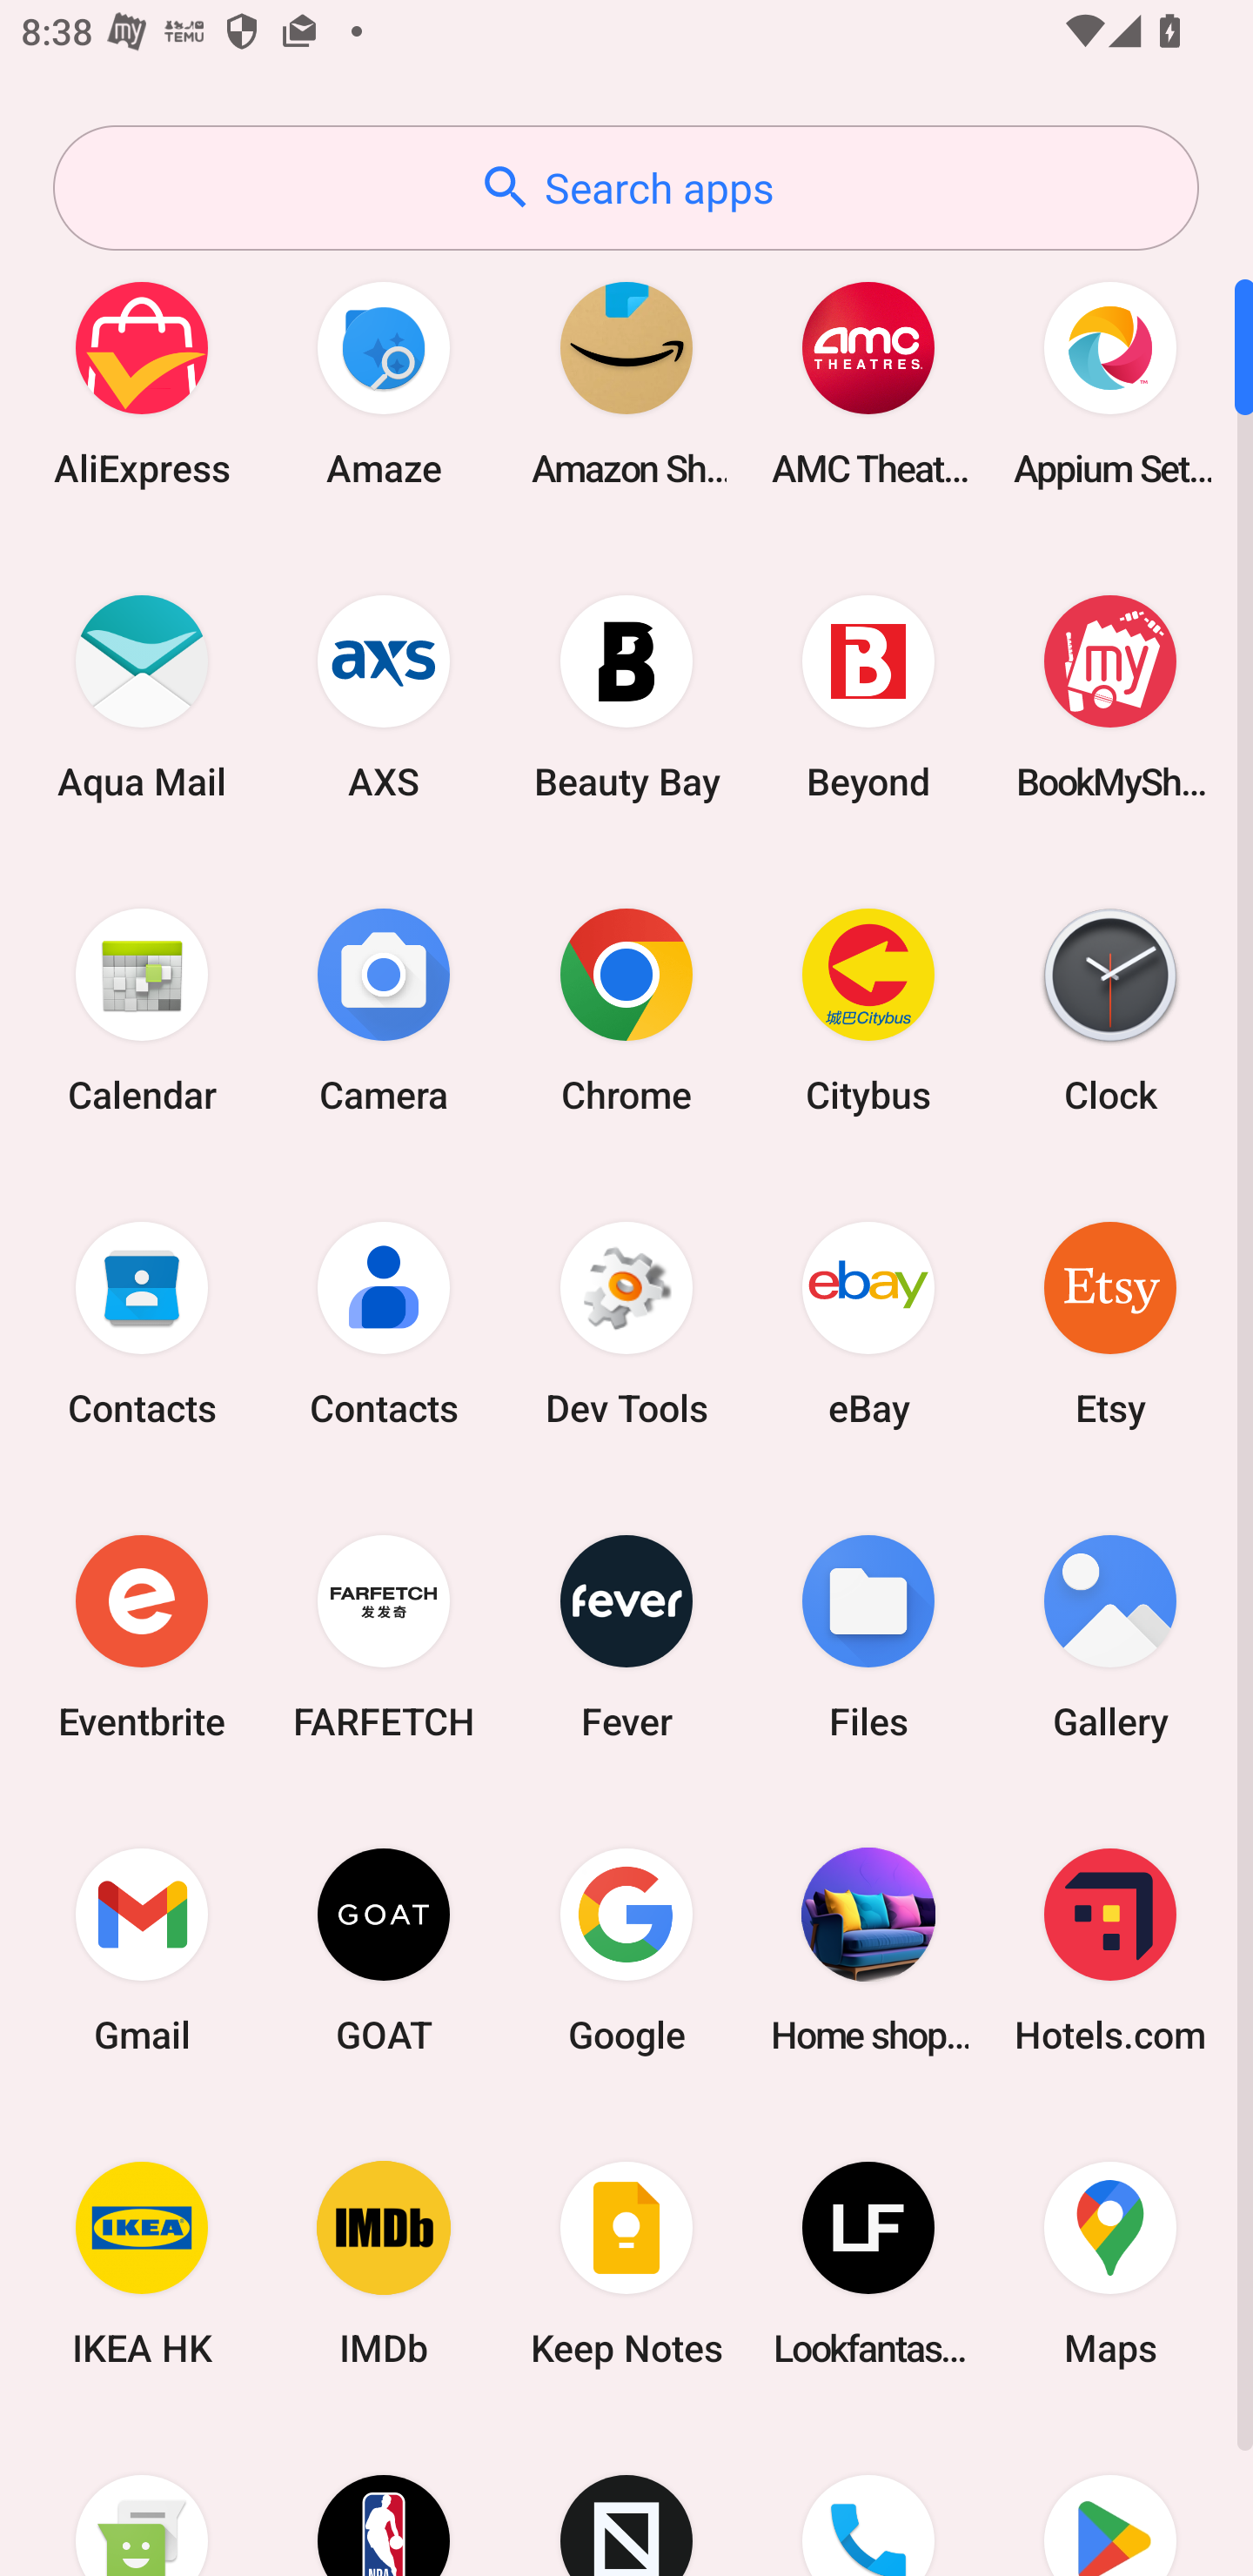  What do you see at coordinates (142, 1636) in the screenshot?
I see `Eventbrite` at bounding box center [142, 1636].